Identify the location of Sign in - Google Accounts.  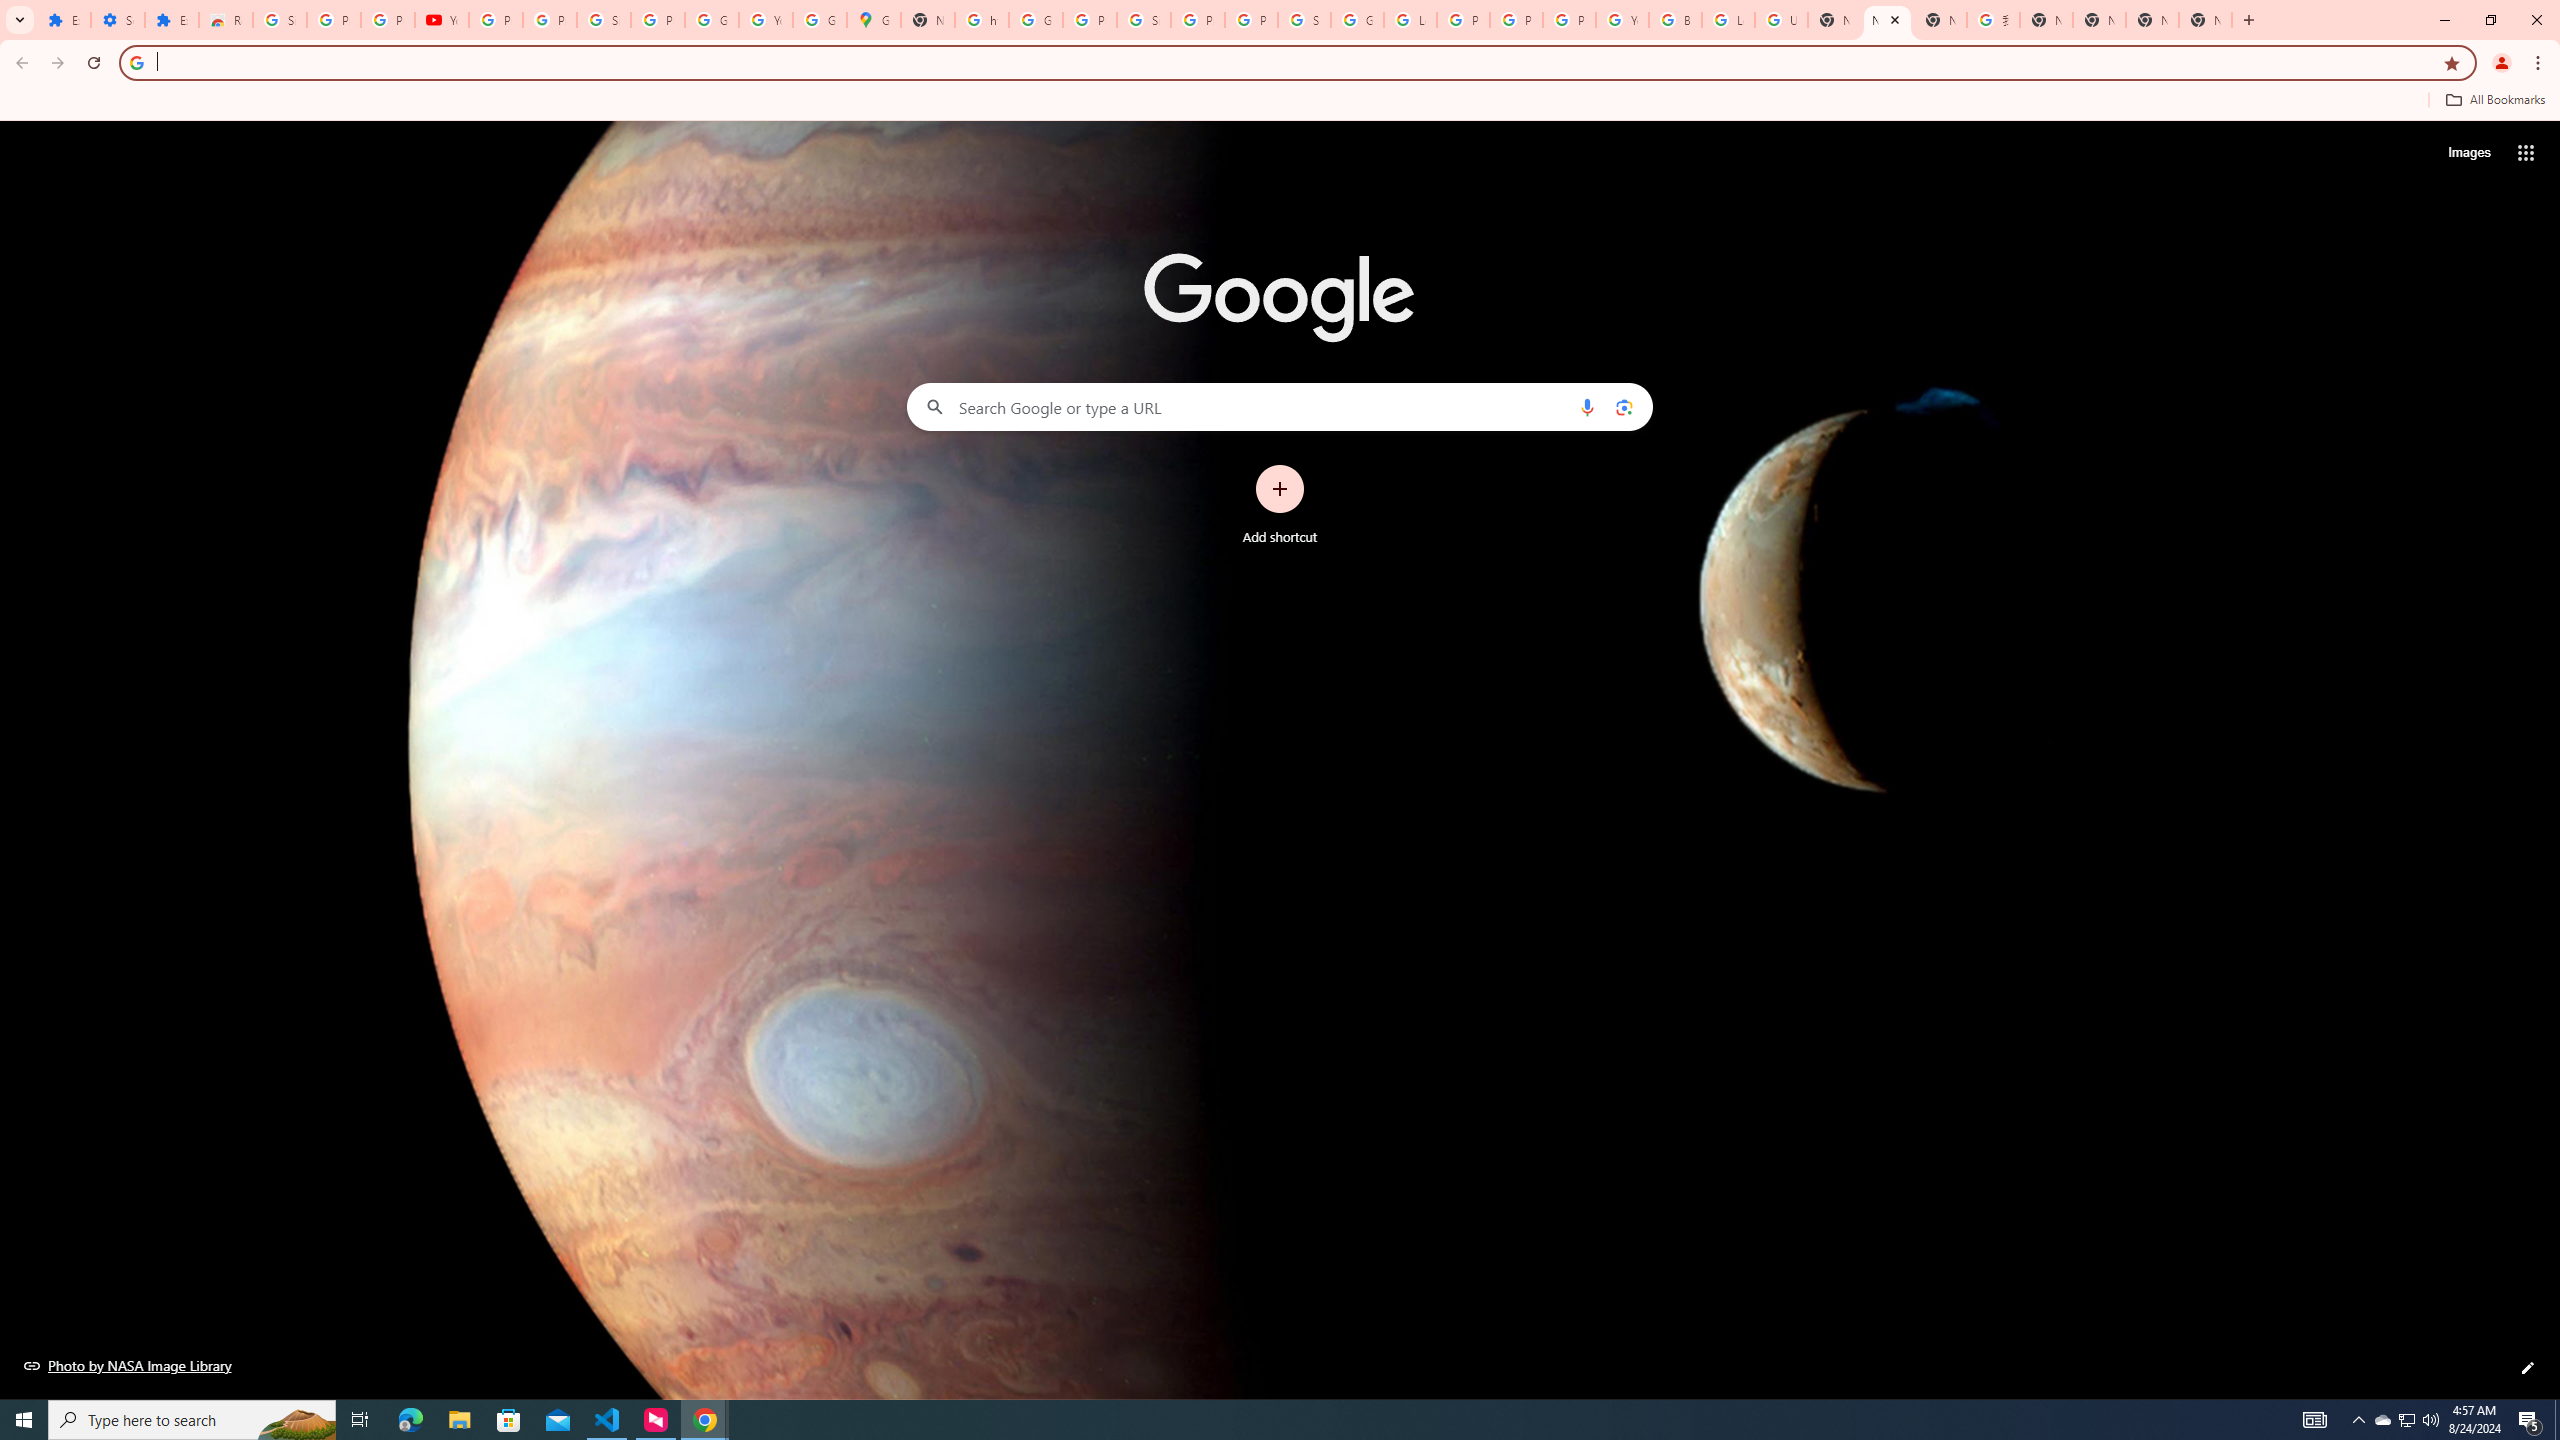
(1304, 20).